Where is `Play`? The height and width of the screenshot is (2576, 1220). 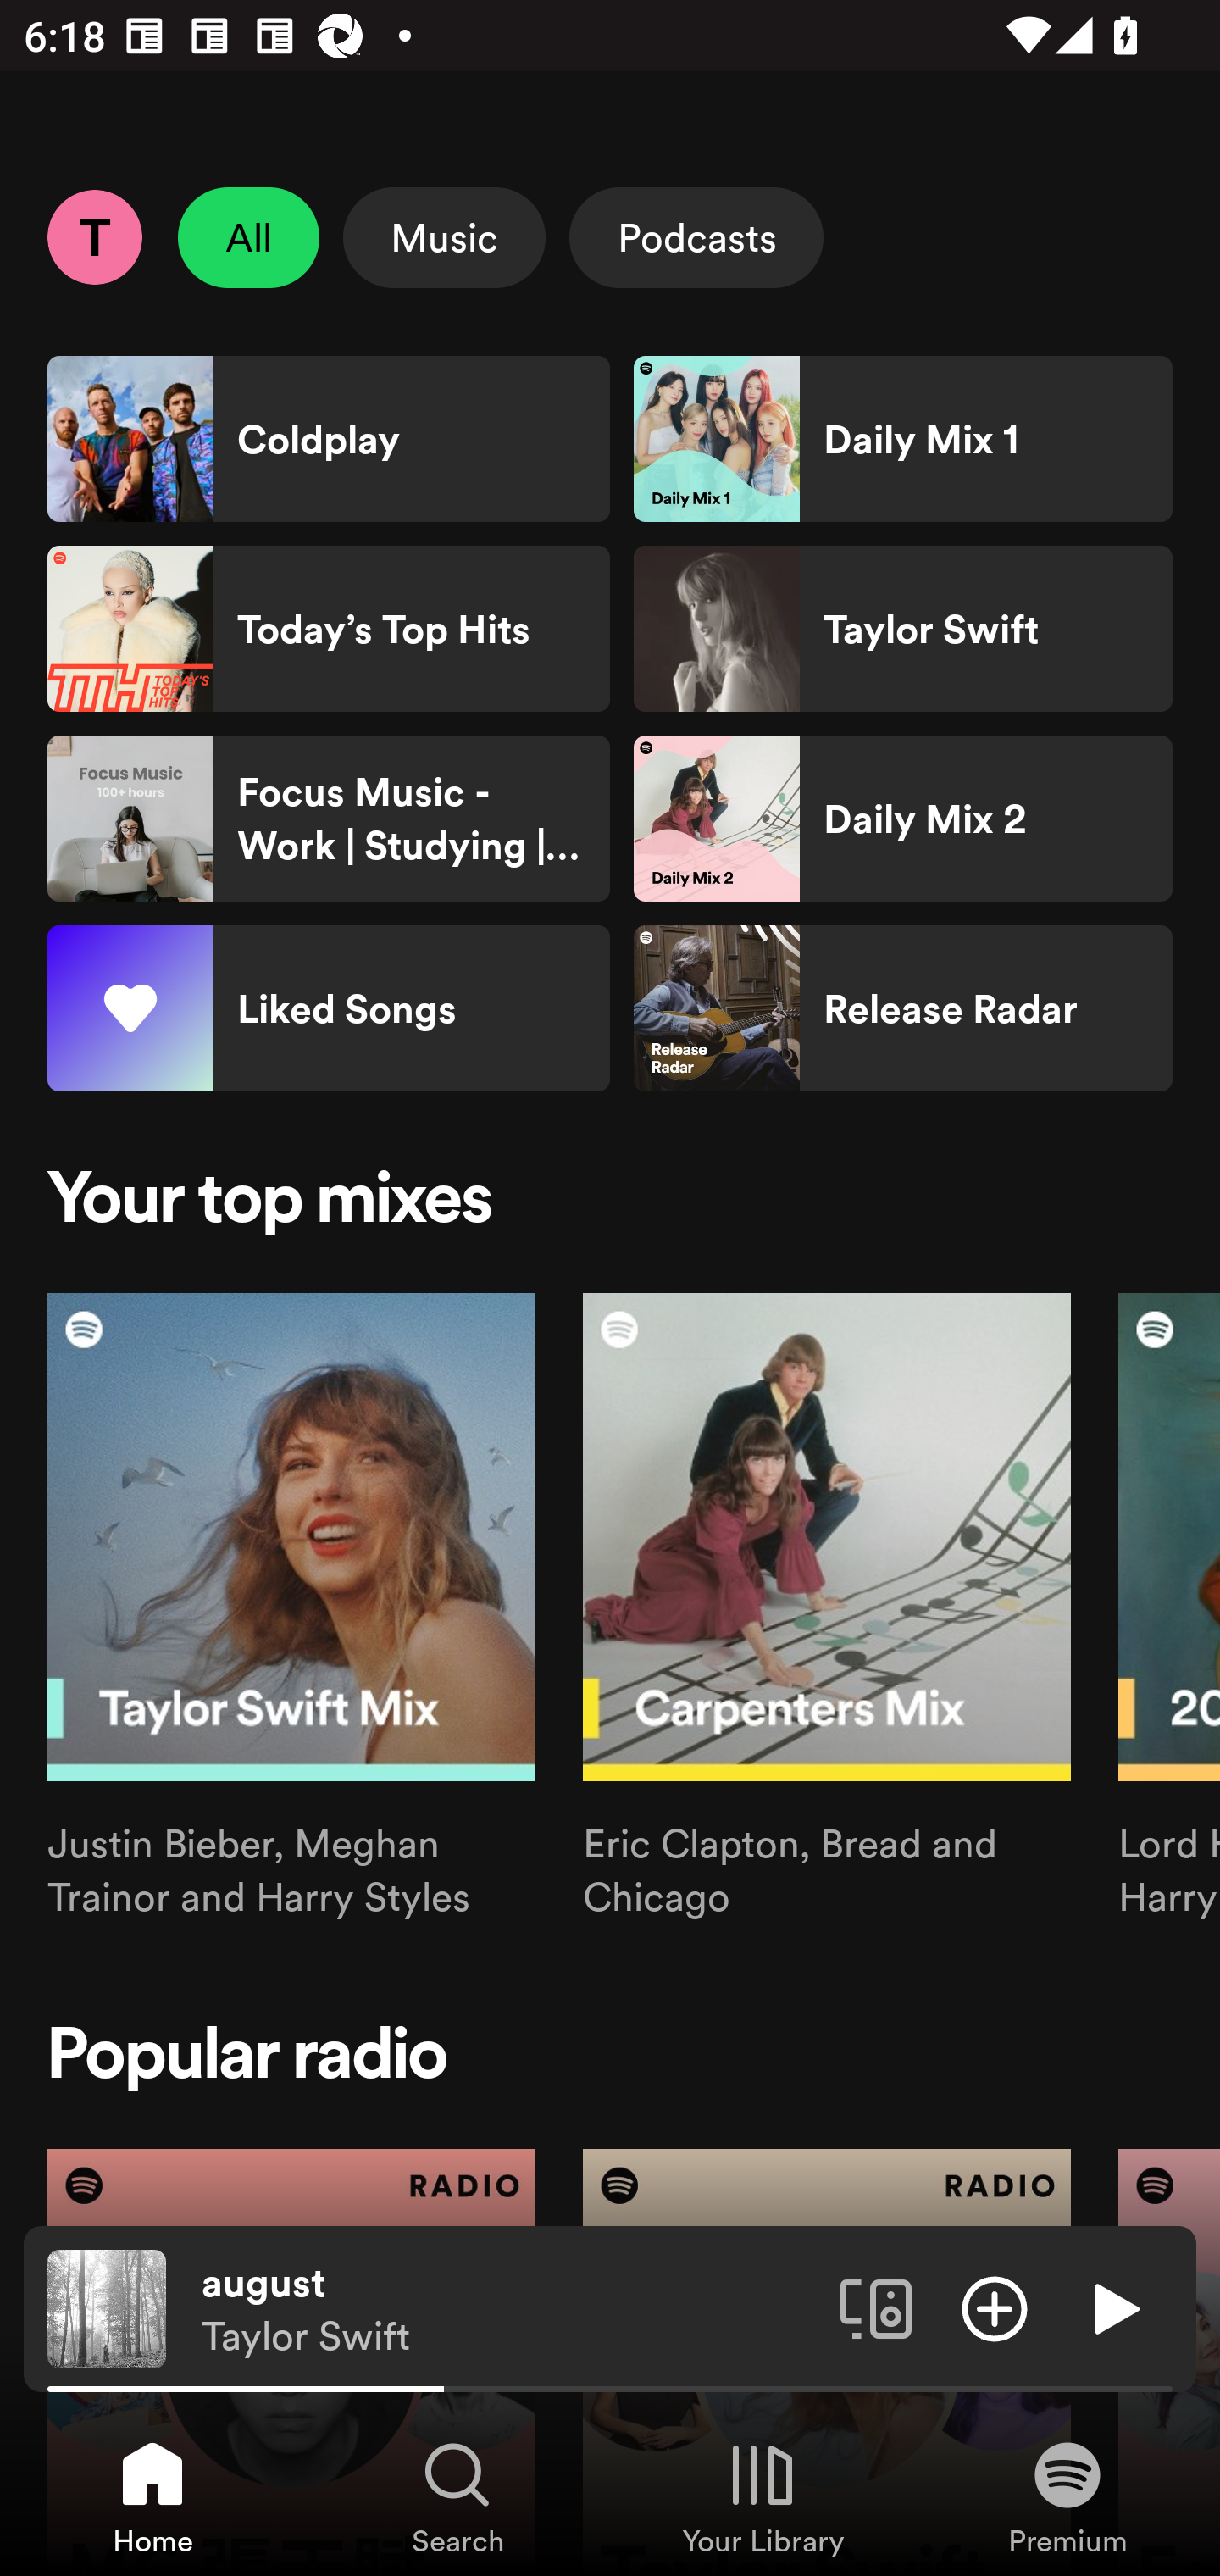
Play is located at coordinates (1113, 2307).